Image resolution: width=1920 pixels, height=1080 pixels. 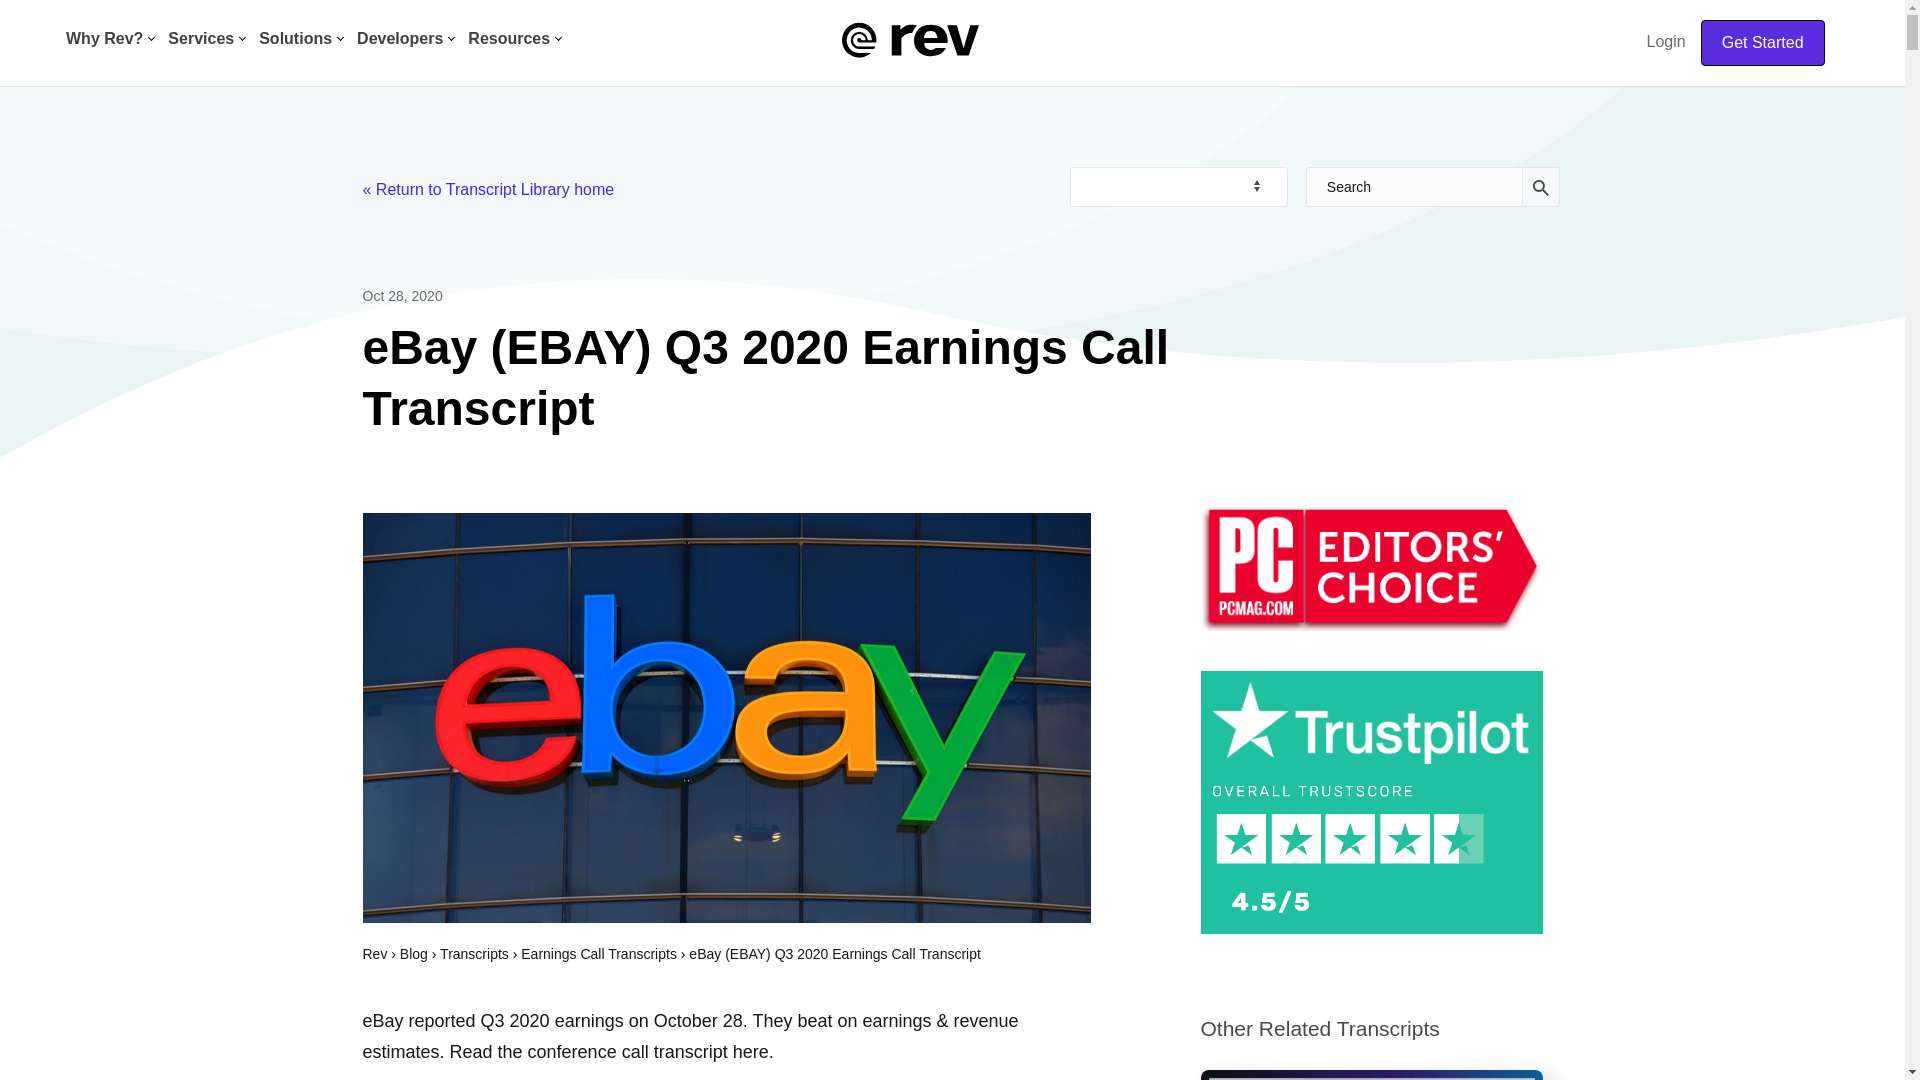 What do you see at coordinates (402, 41) in the screenshot?
I see `Developers` at bounding box center [402, 41].